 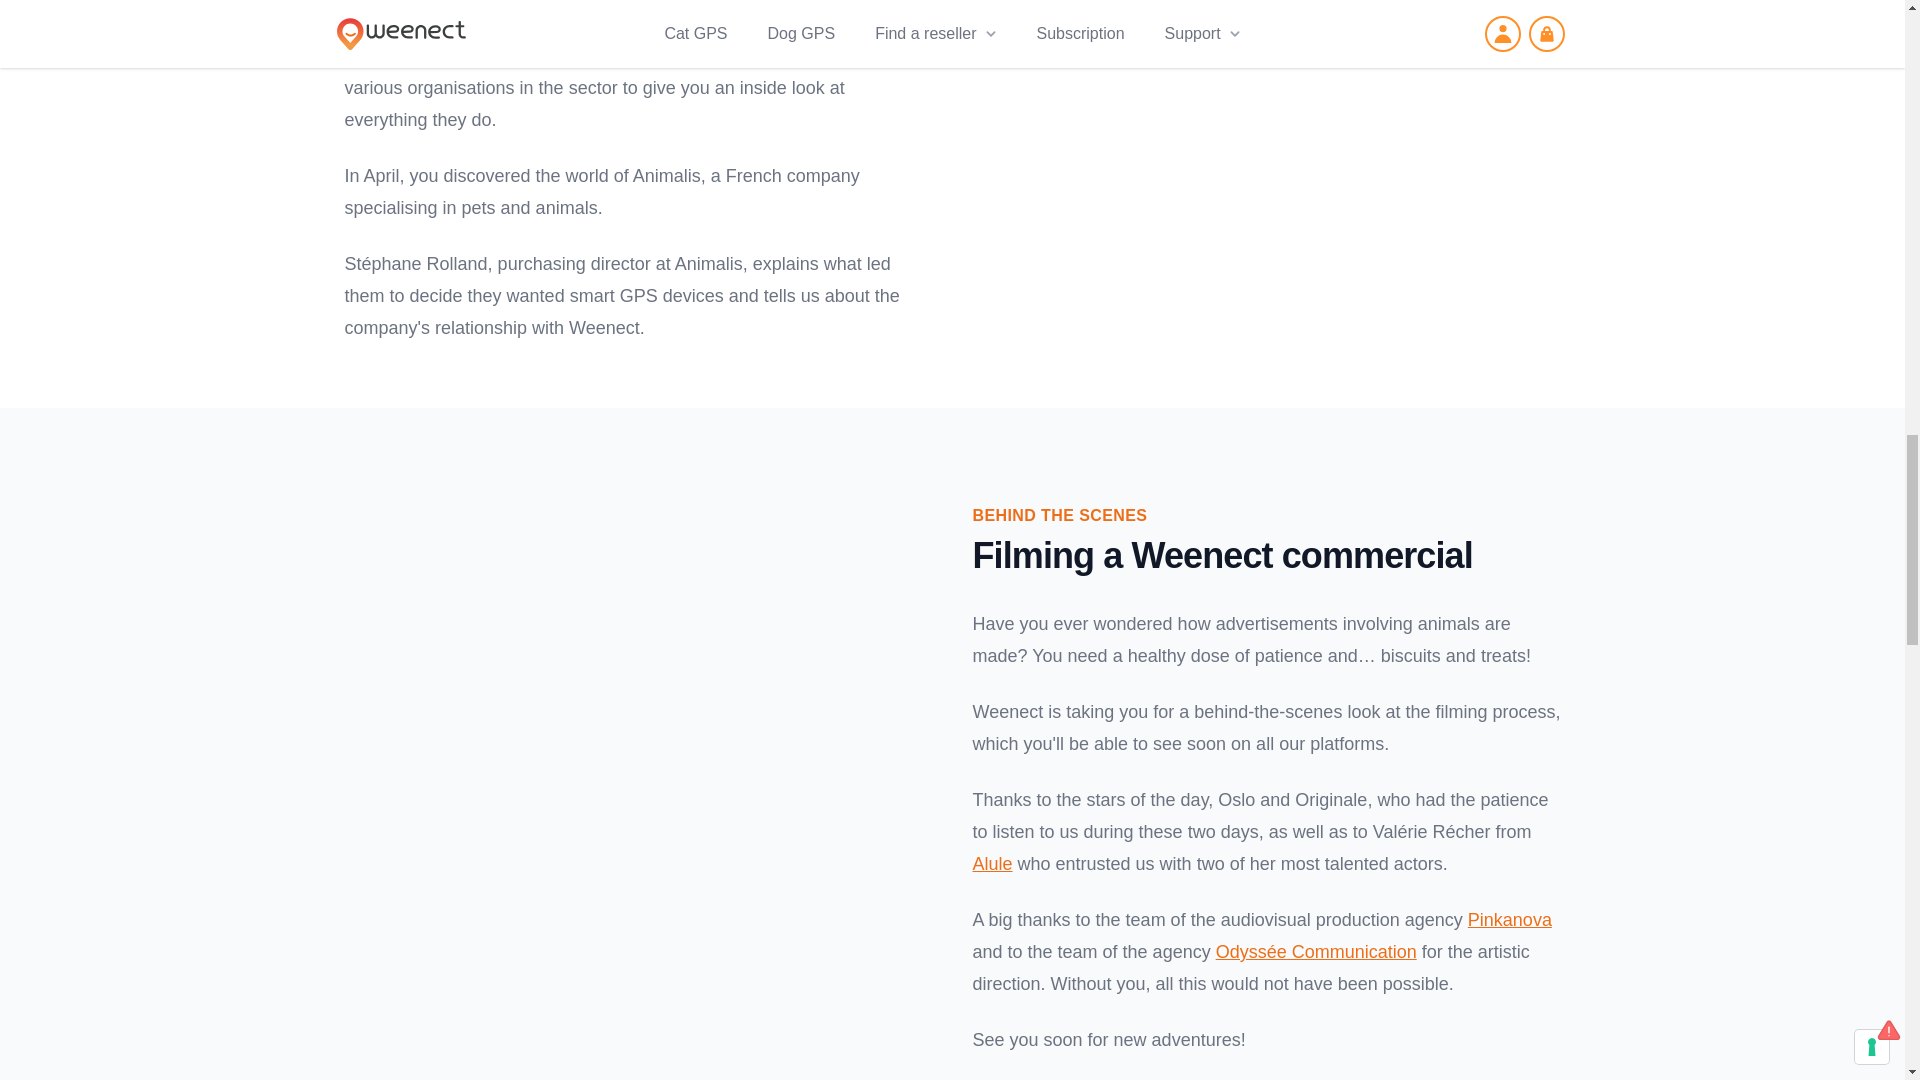 What do you see at coordinates (991, 864) in the screenshot?
I see `Alule` at bounding box center [991, 864].